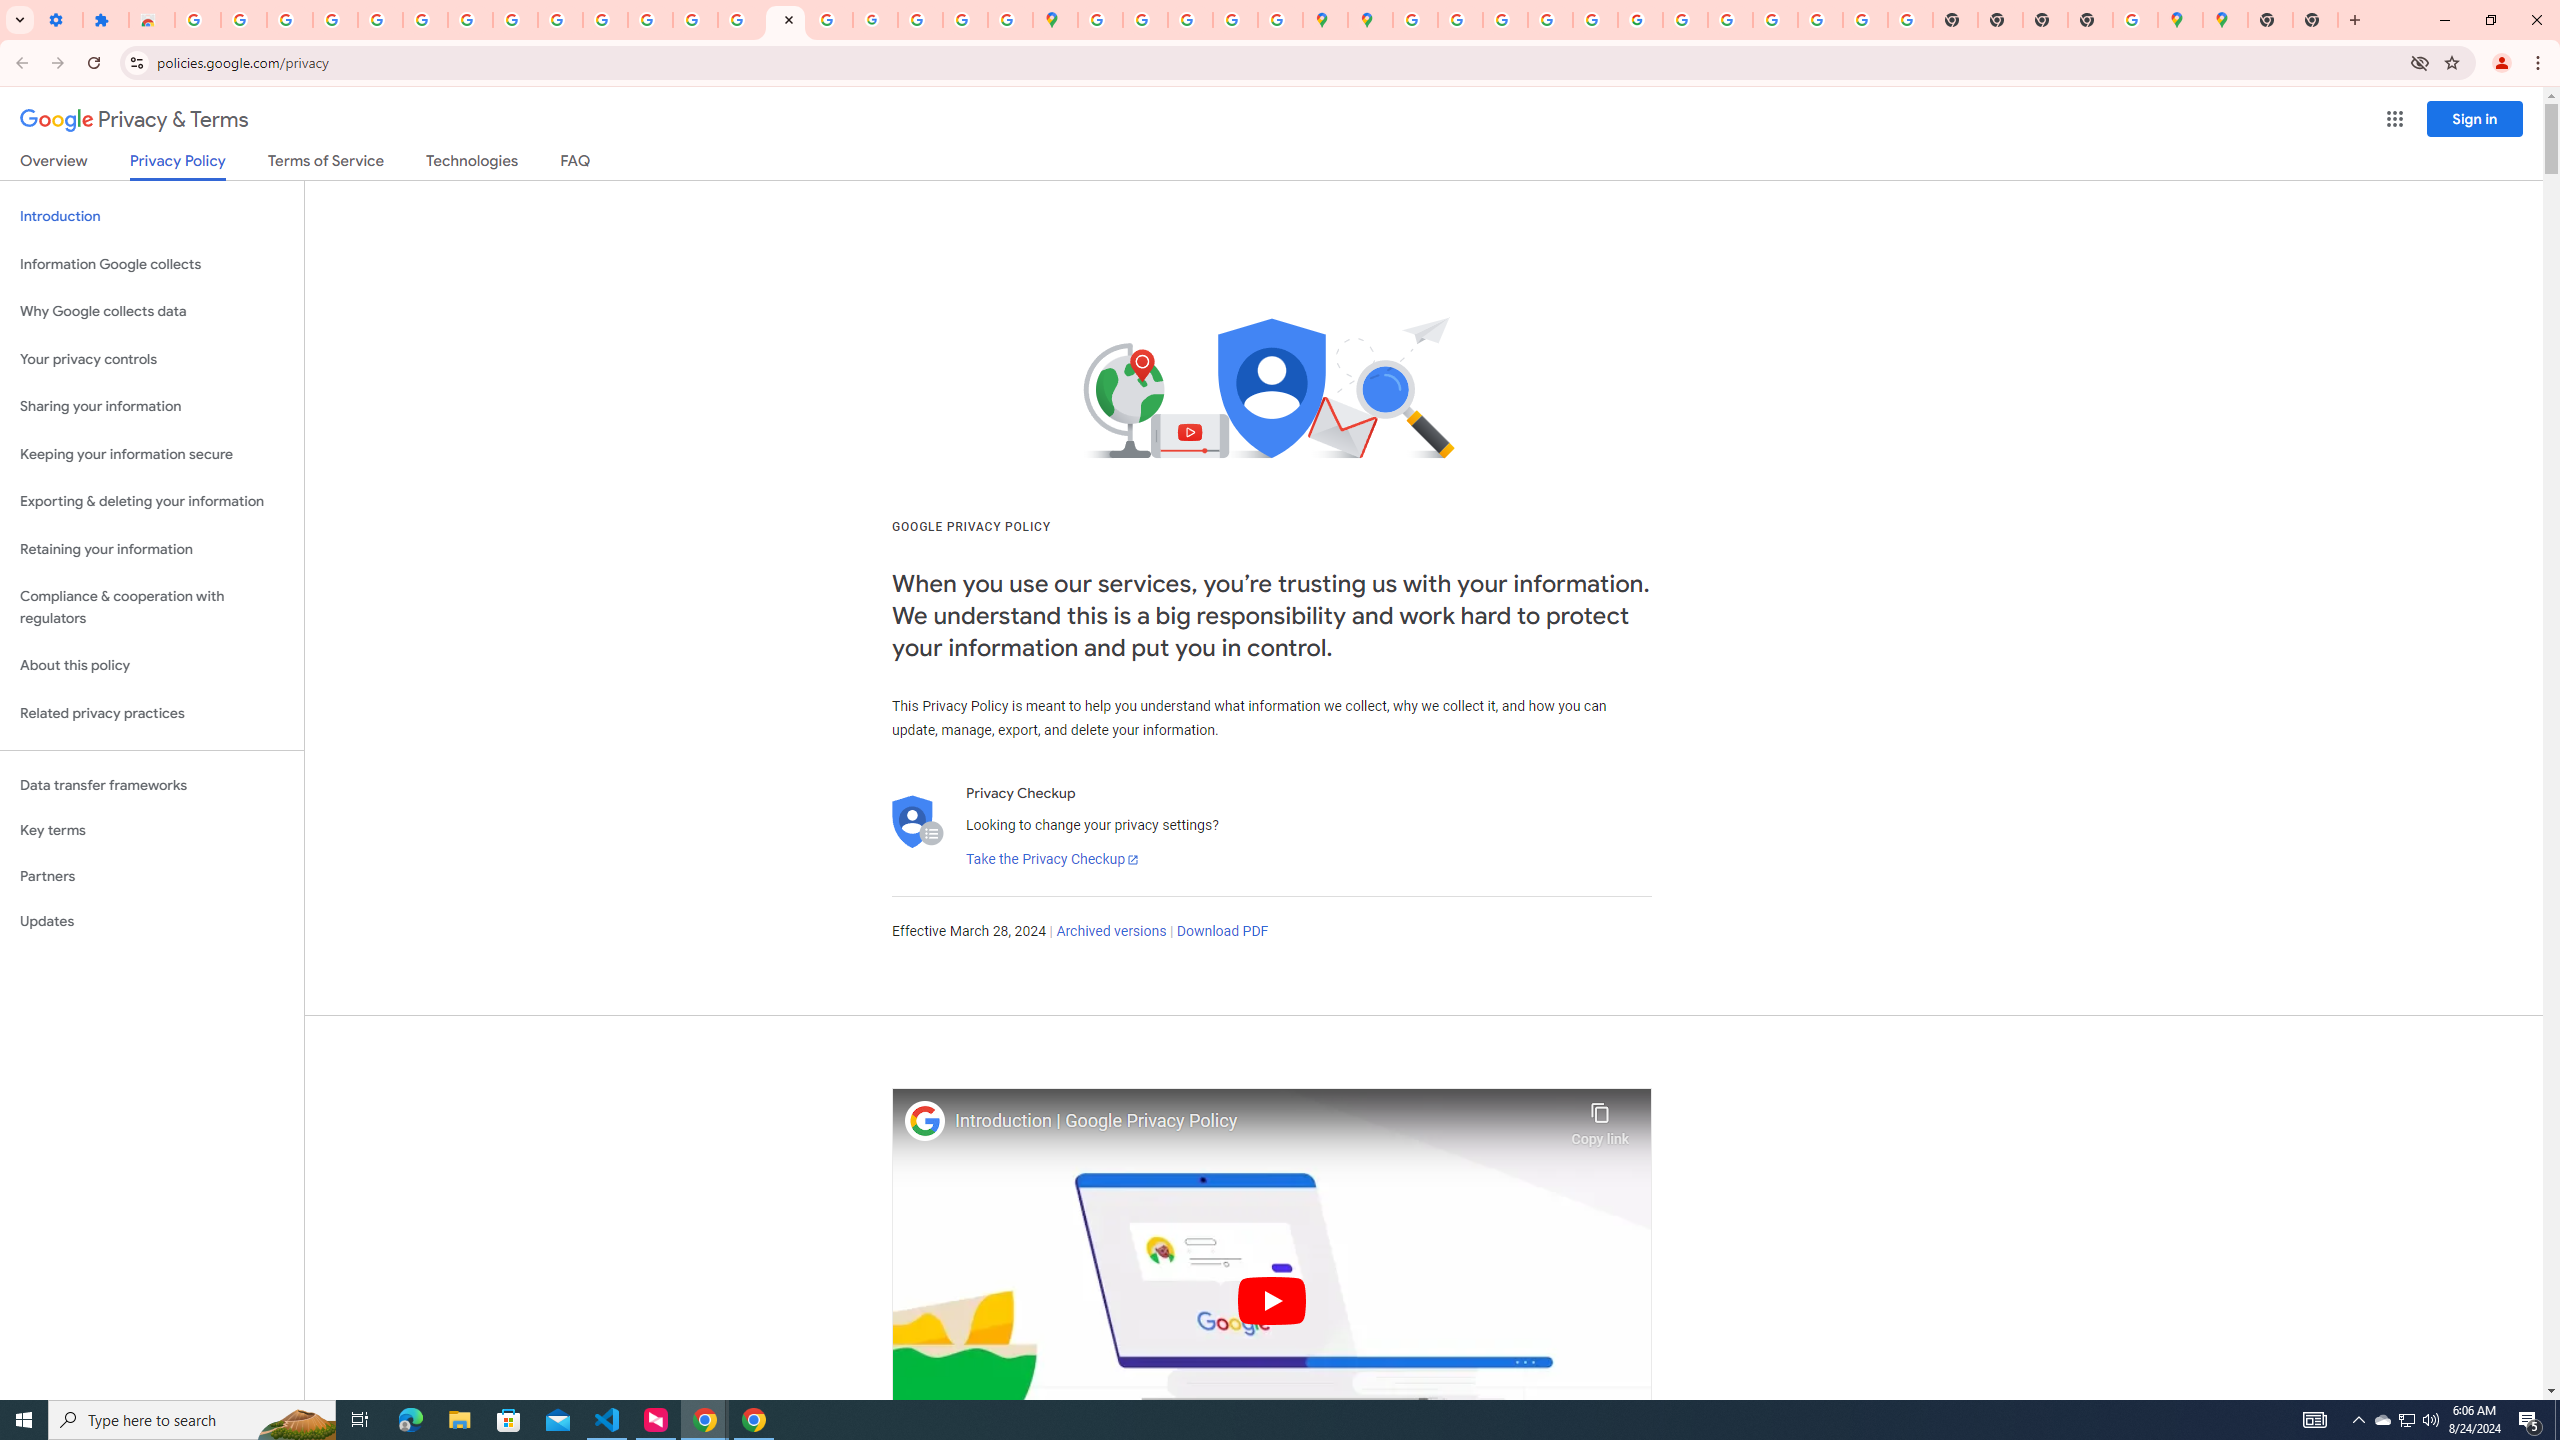 The width and height of the screenshot is (2560, 1440). I want to click on Sharing your information, so click(152, 406).